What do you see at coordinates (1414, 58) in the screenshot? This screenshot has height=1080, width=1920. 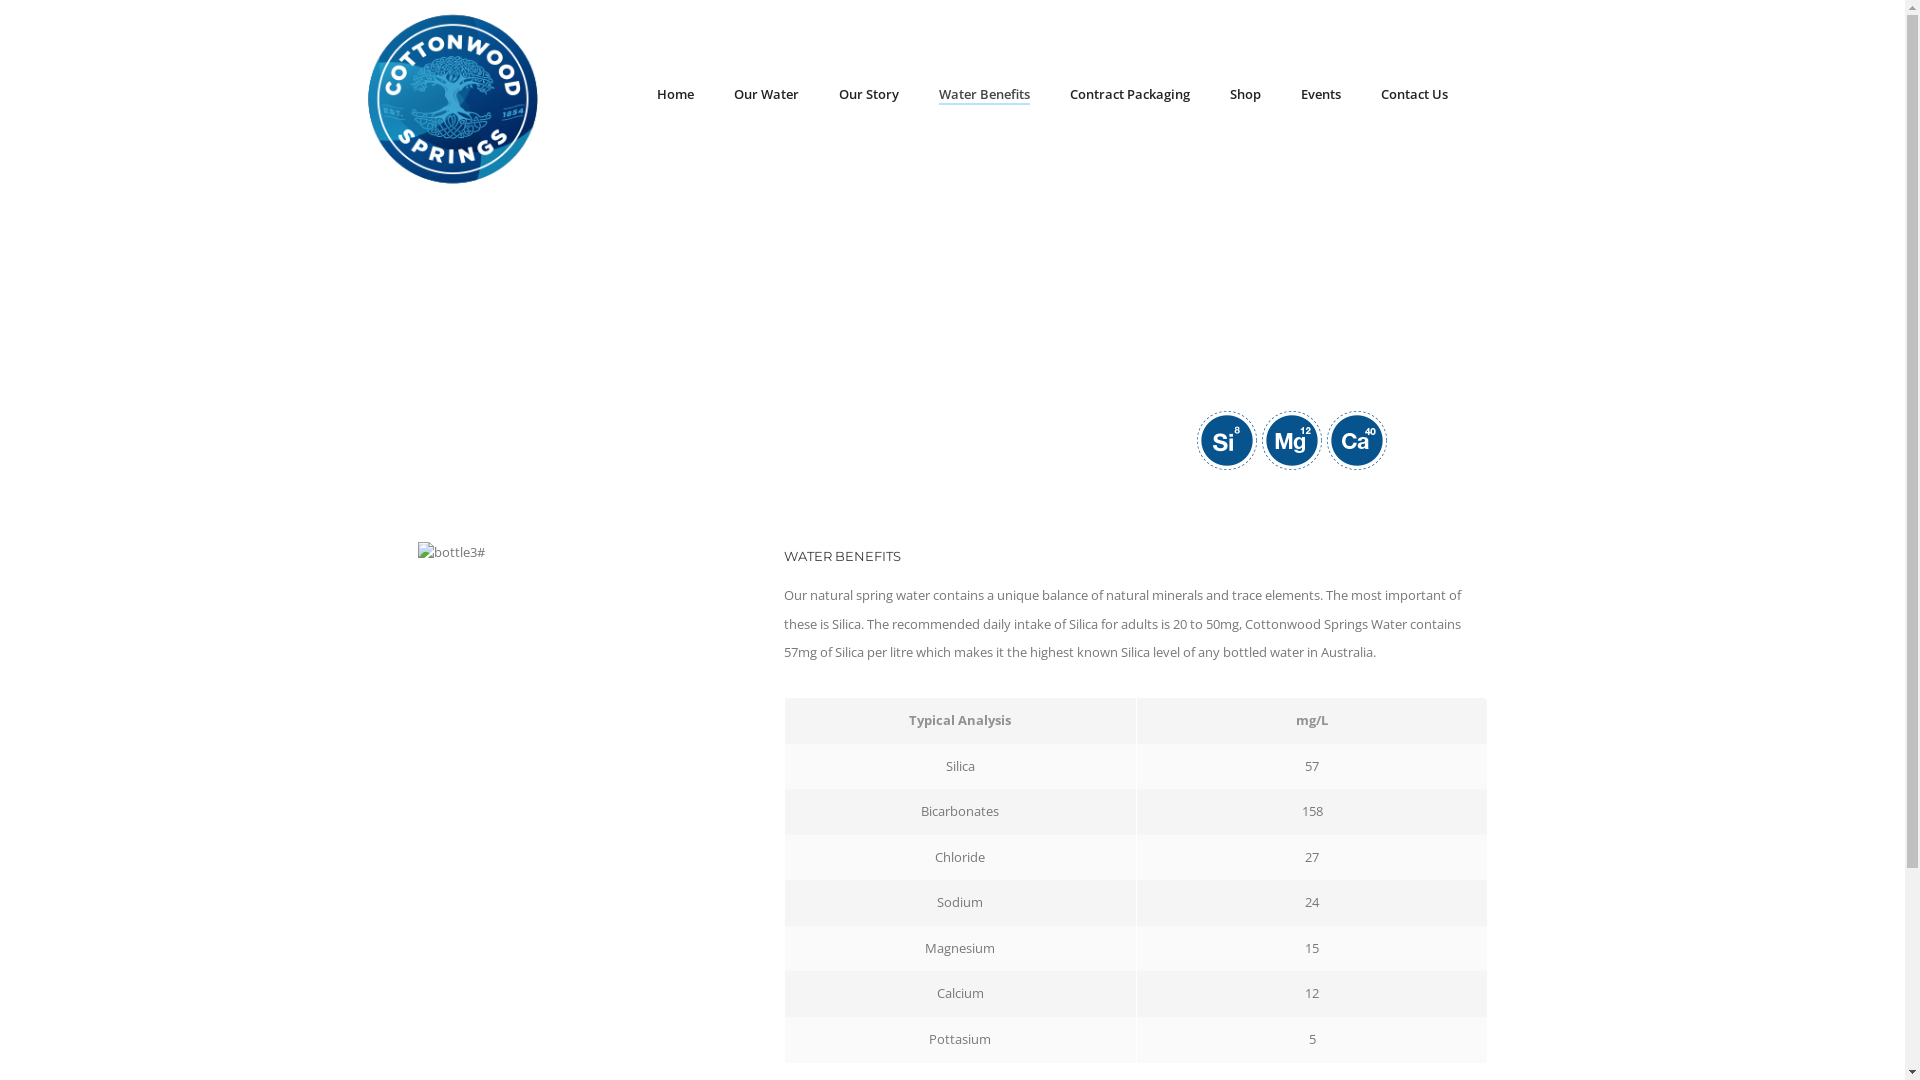 I see `Contact Us` at bounding box center [1414, 58].